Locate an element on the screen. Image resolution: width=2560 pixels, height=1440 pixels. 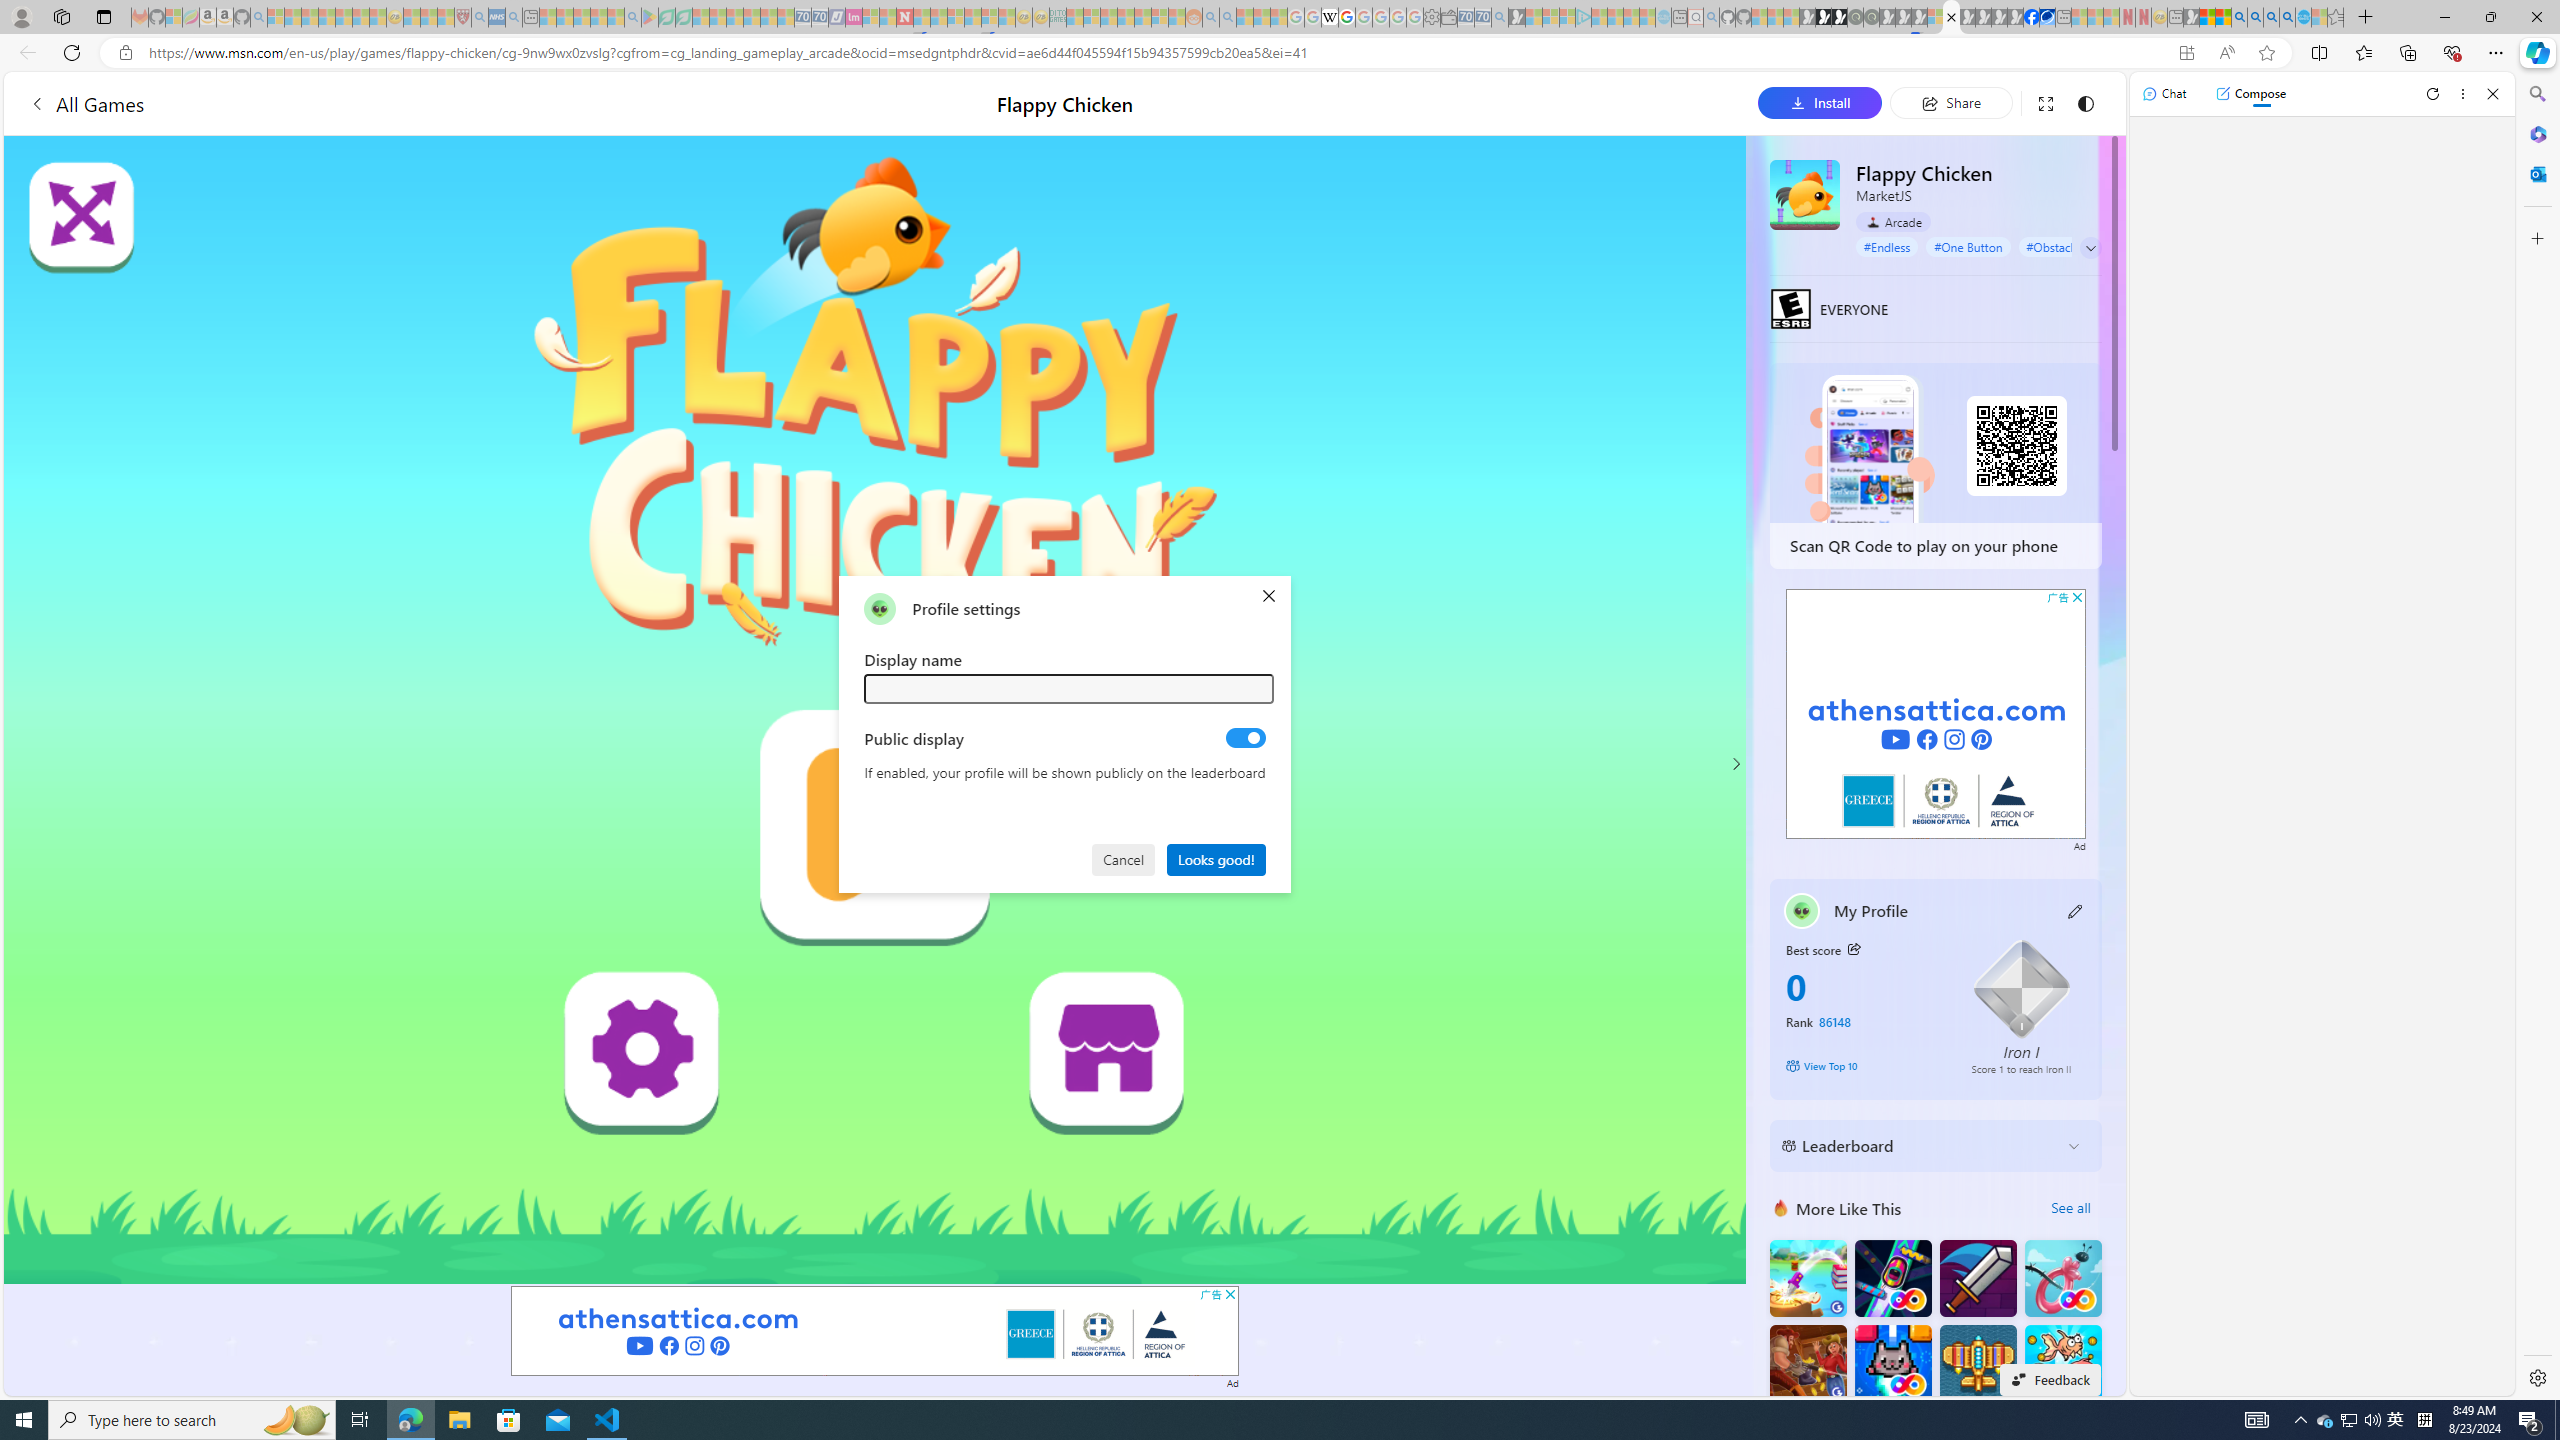
Leaderboard is located at coordinates (1920, 1146).